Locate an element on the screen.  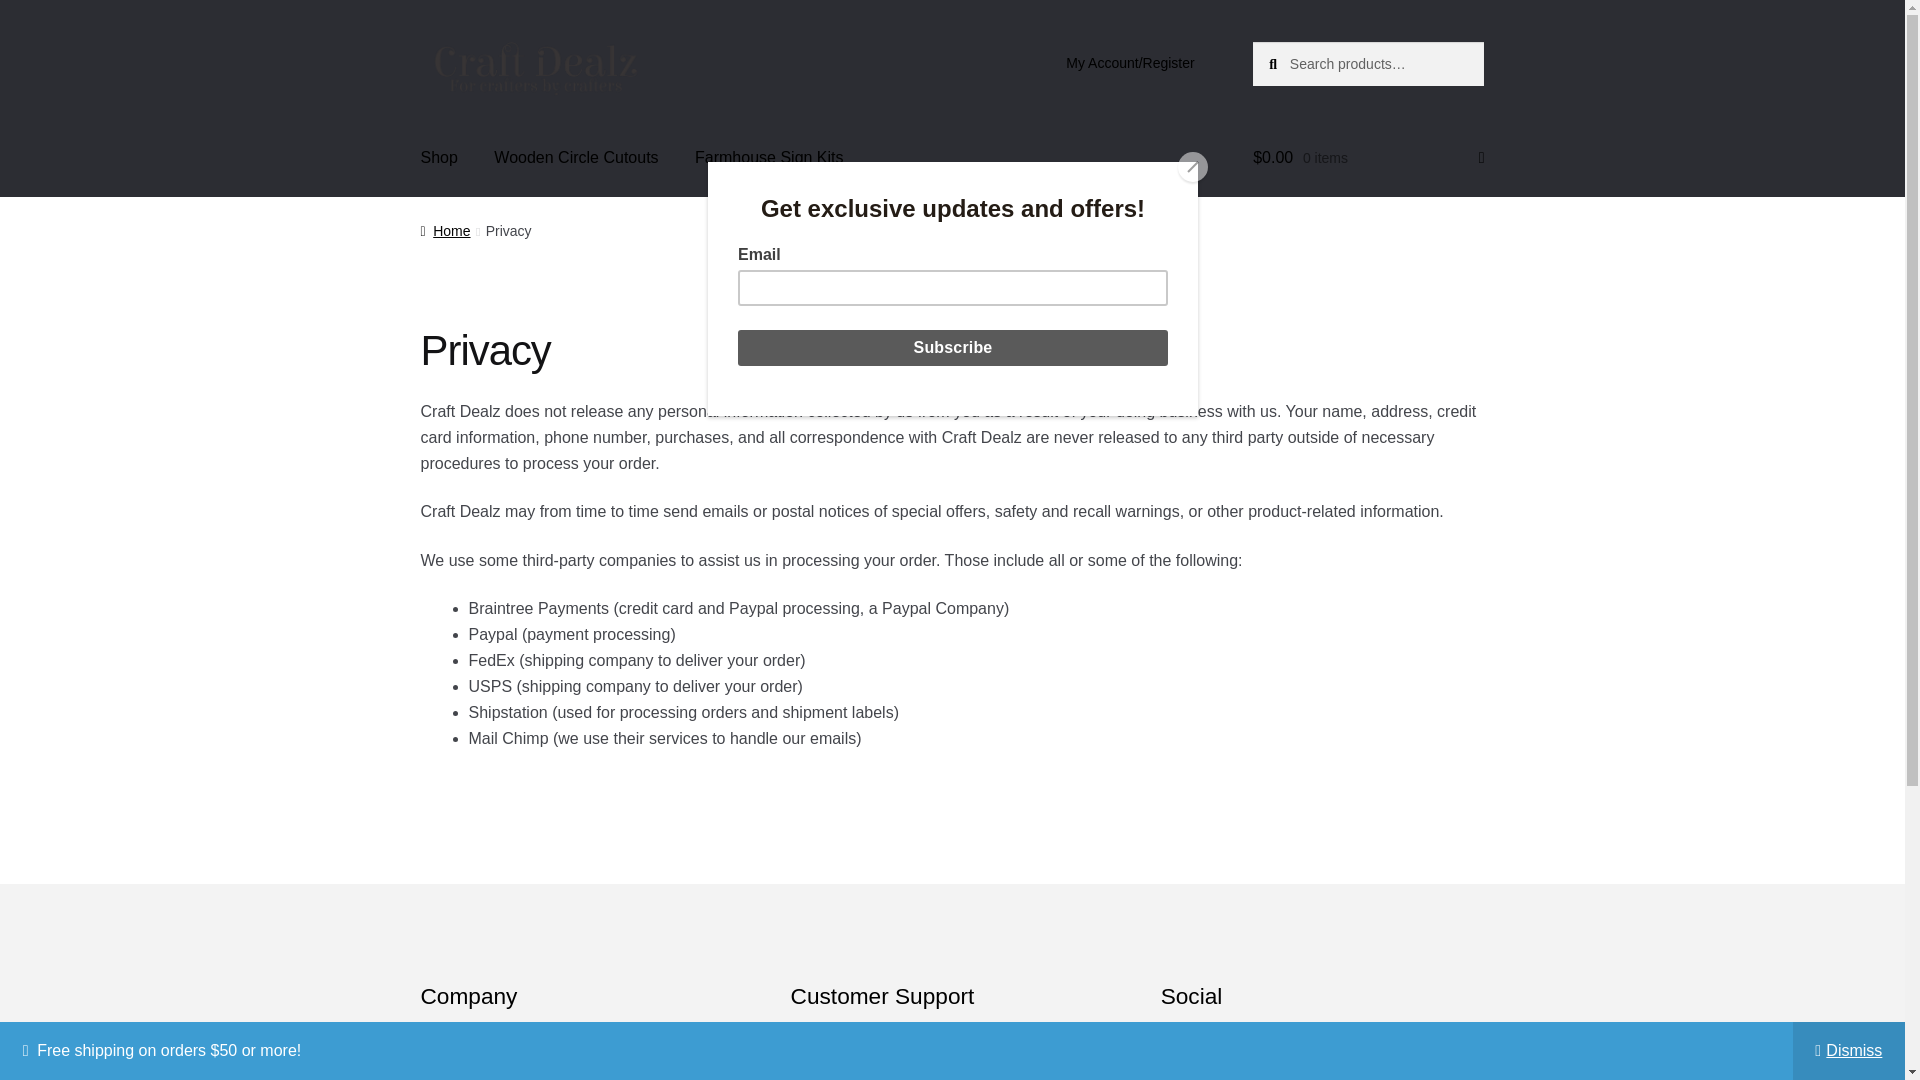
Wooden Circle Cutouts is located at coordinates (576, 157).